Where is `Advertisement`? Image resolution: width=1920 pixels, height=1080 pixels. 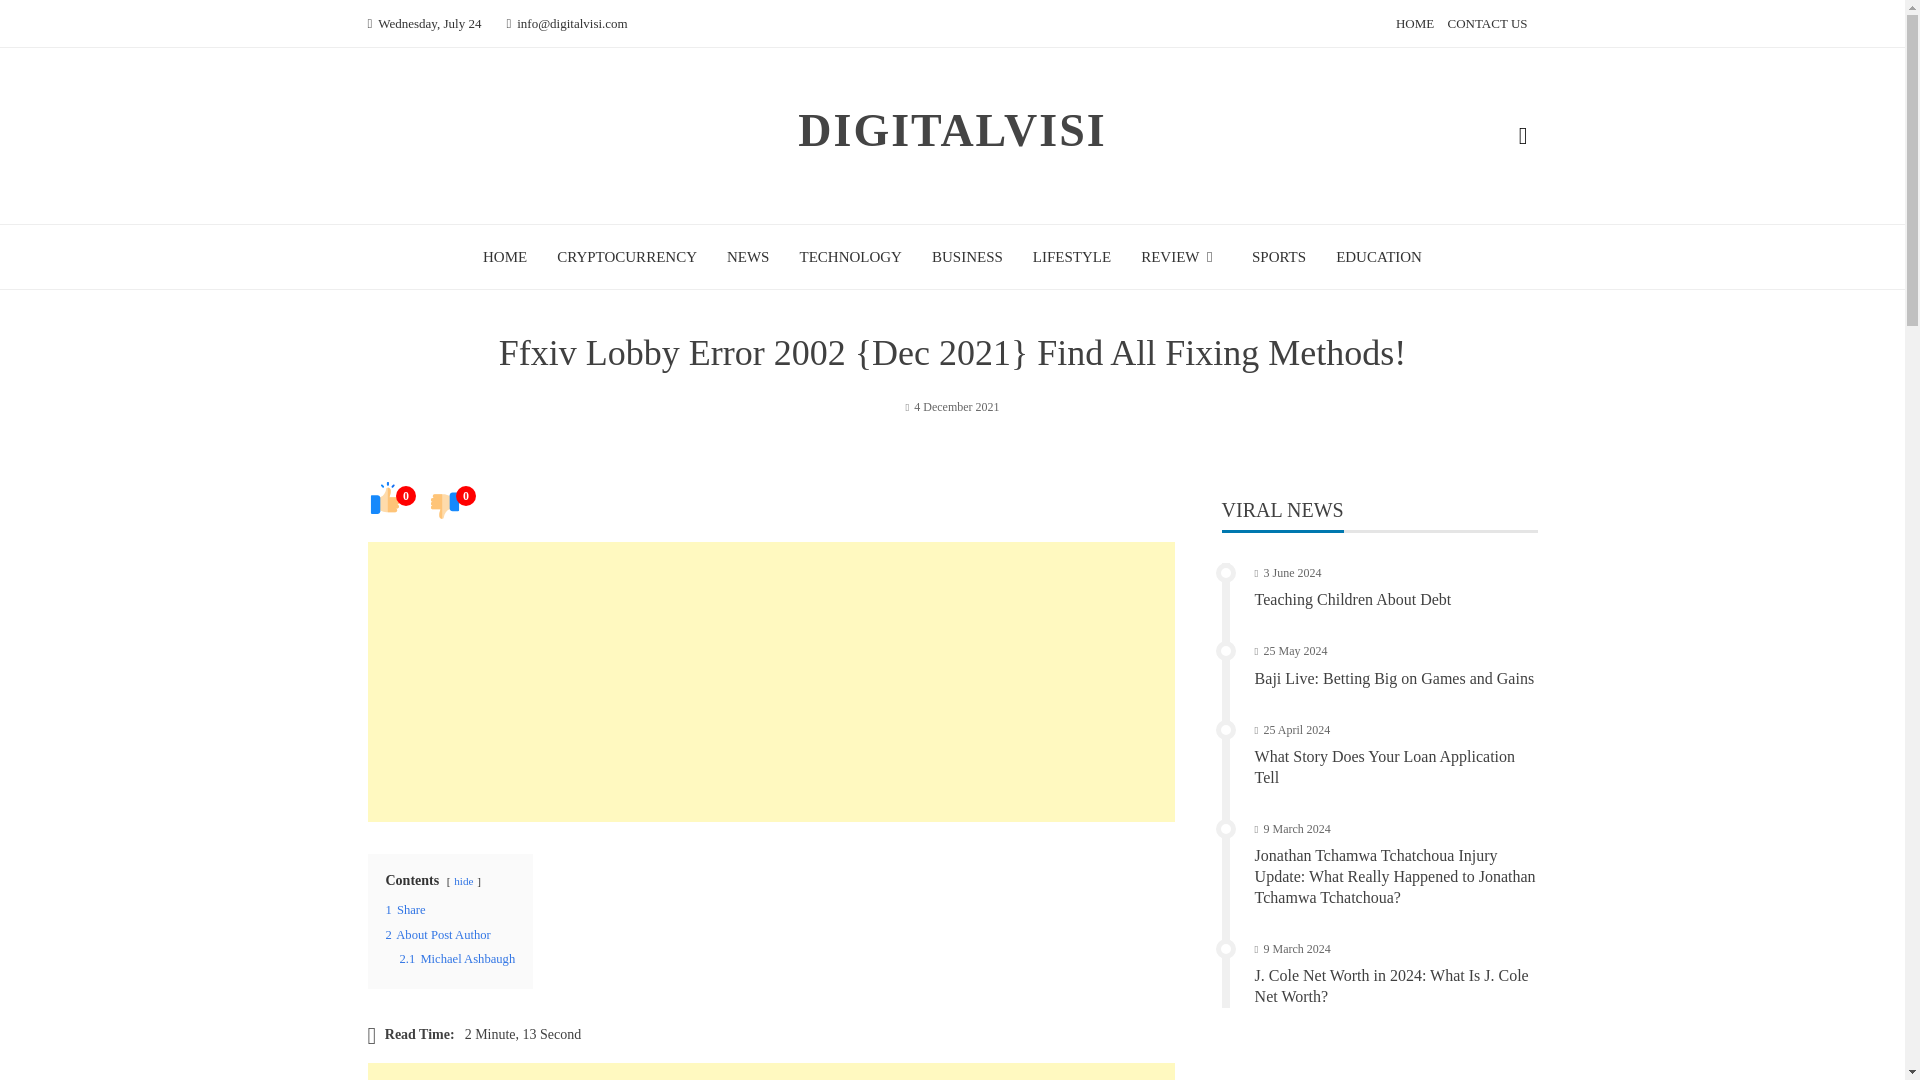 Advertisement is located at coordinates (772, 1071).